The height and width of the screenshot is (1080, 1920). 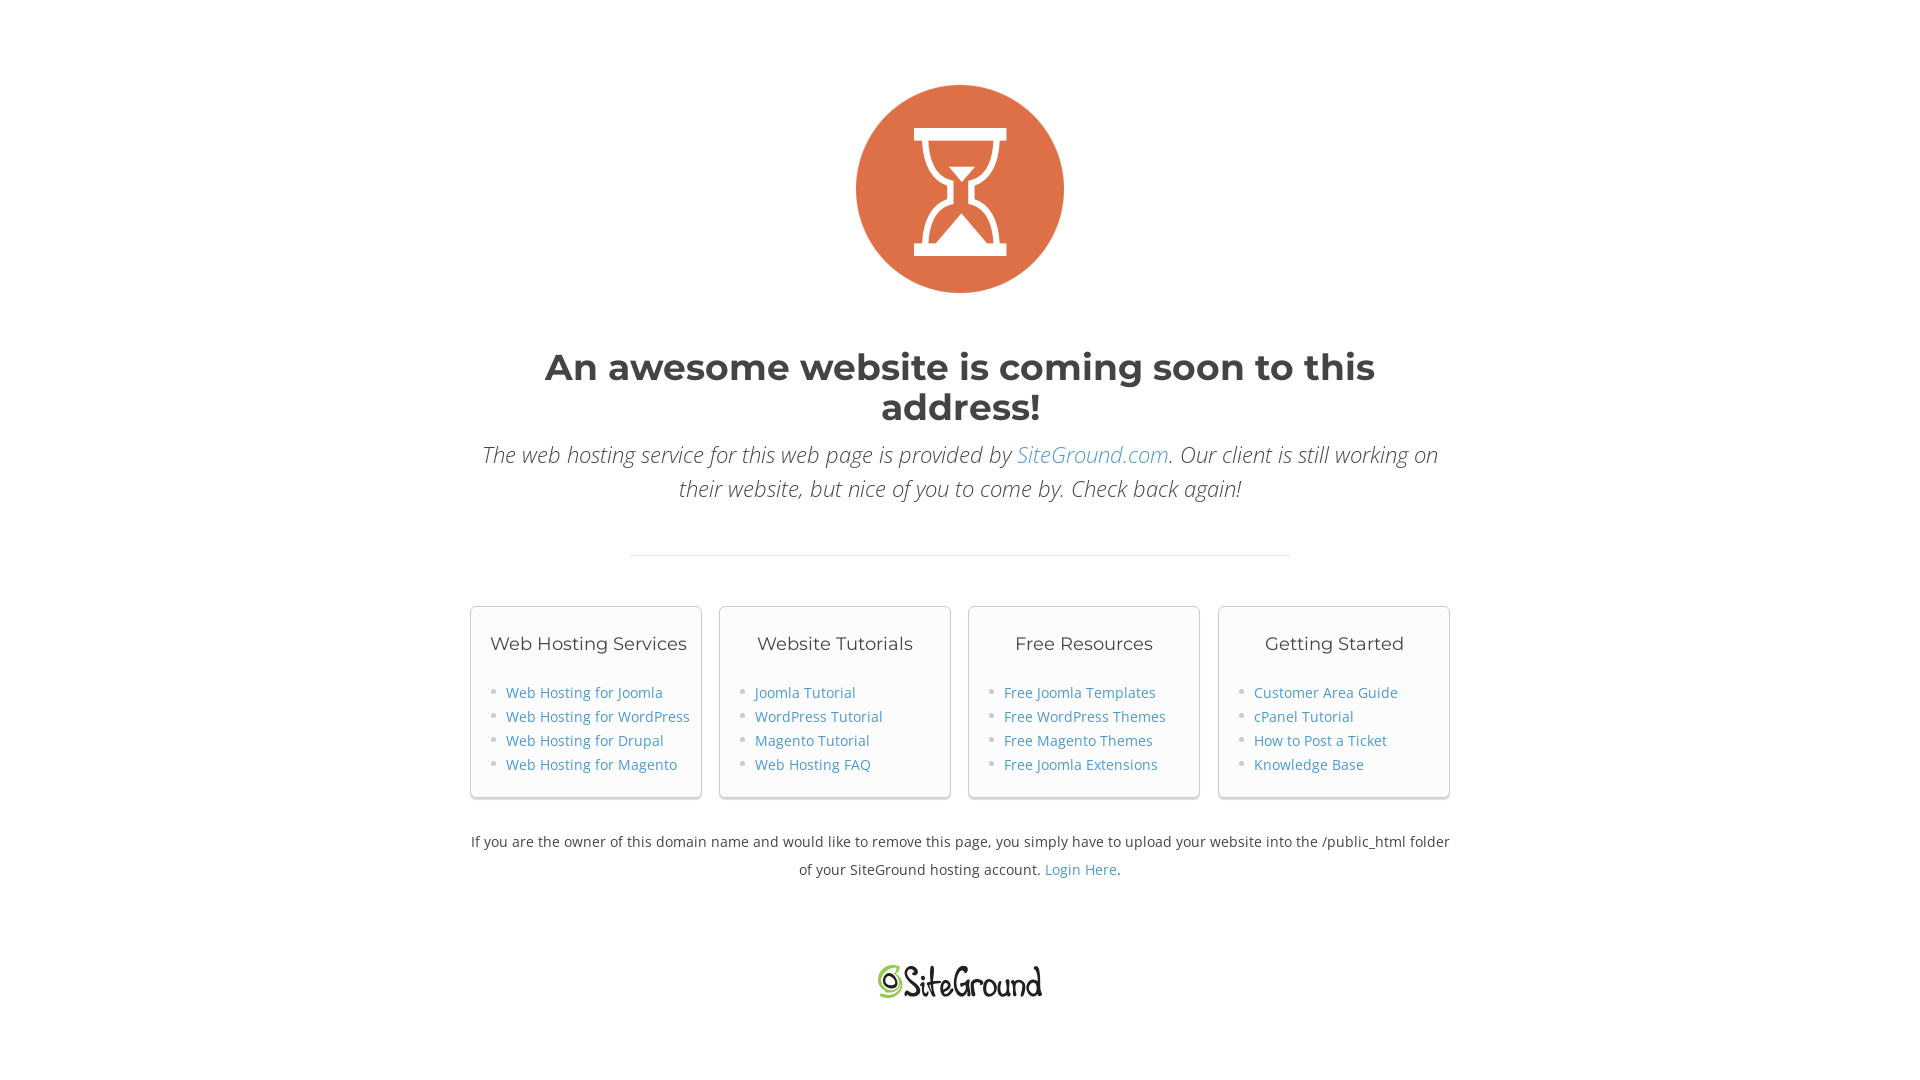 What do you see at coordinates (585, 740) in the screenshot?
I see `Web Hosting for Drupal` at bounding box center [585, 740].